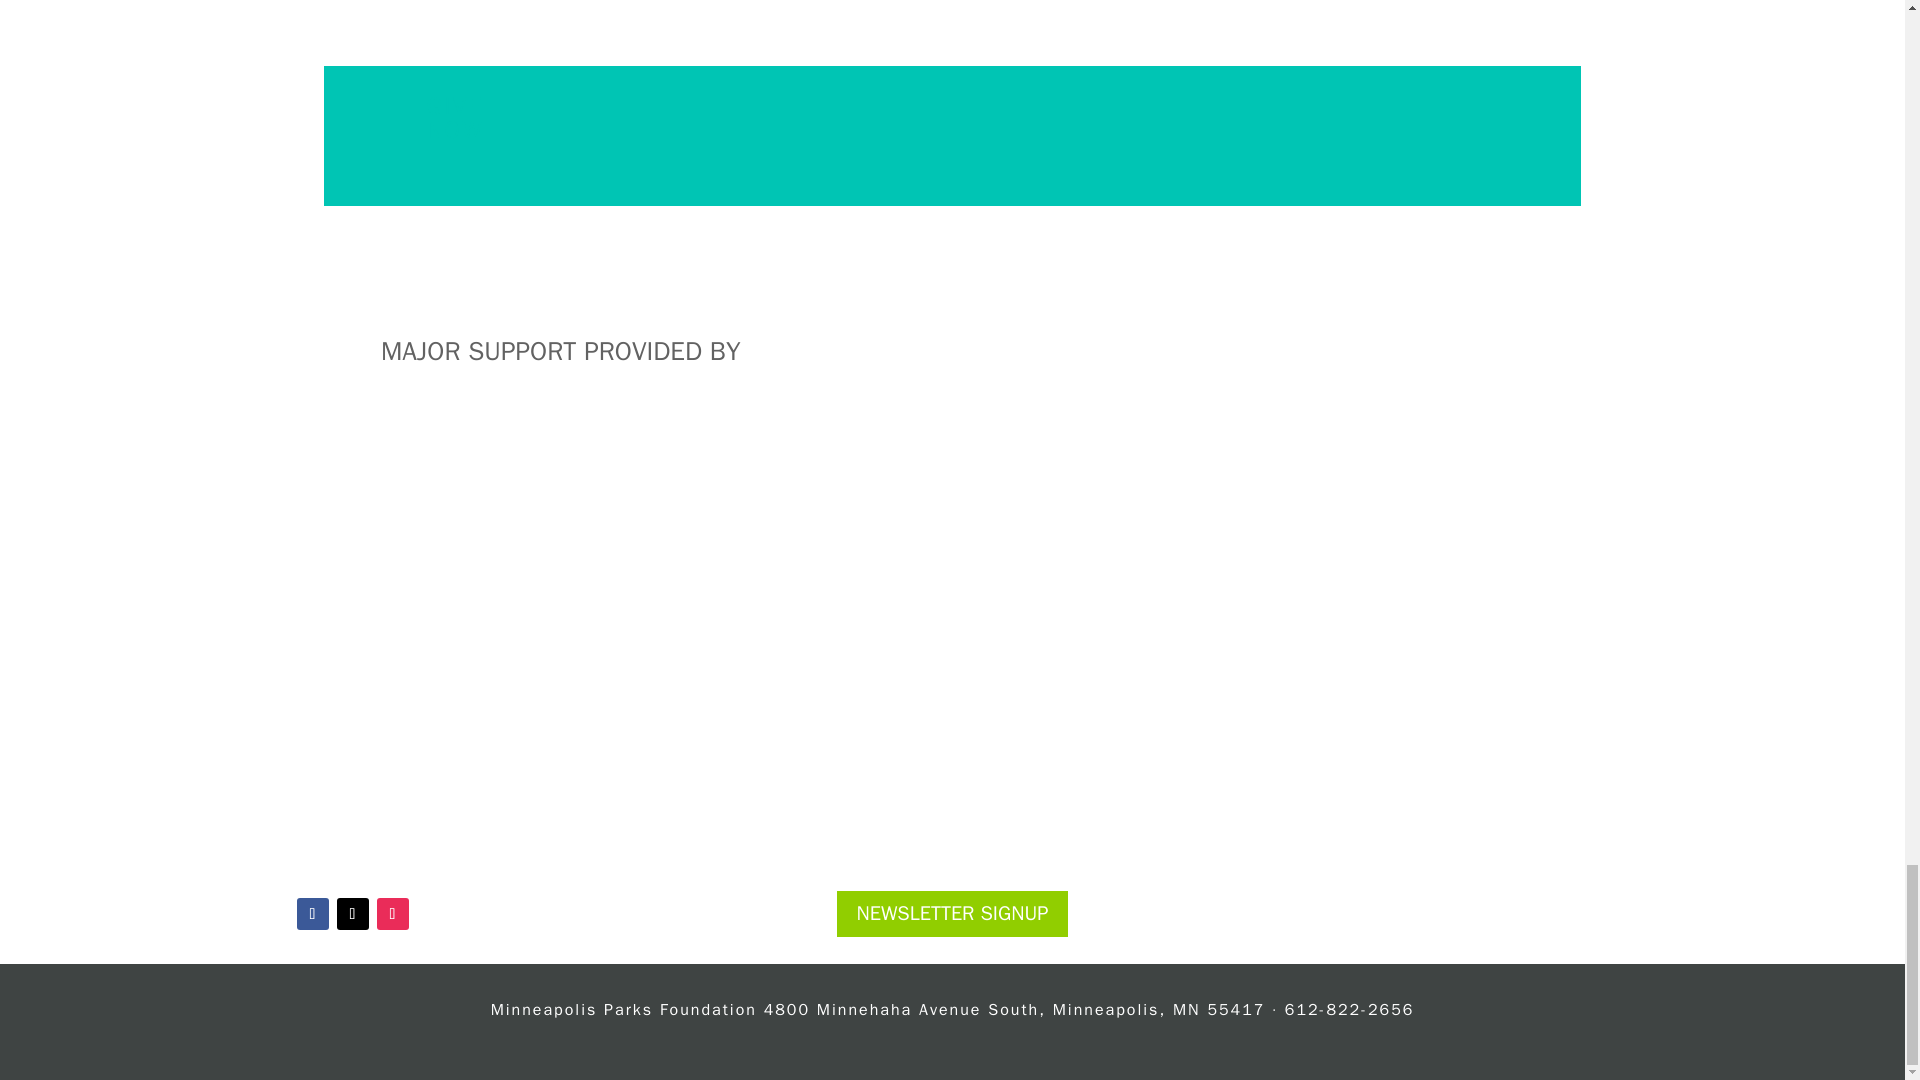  What do you see at coordinates (352, 913) in the screenshot?
I see `Follow on X` at bounding box center [352, 913].